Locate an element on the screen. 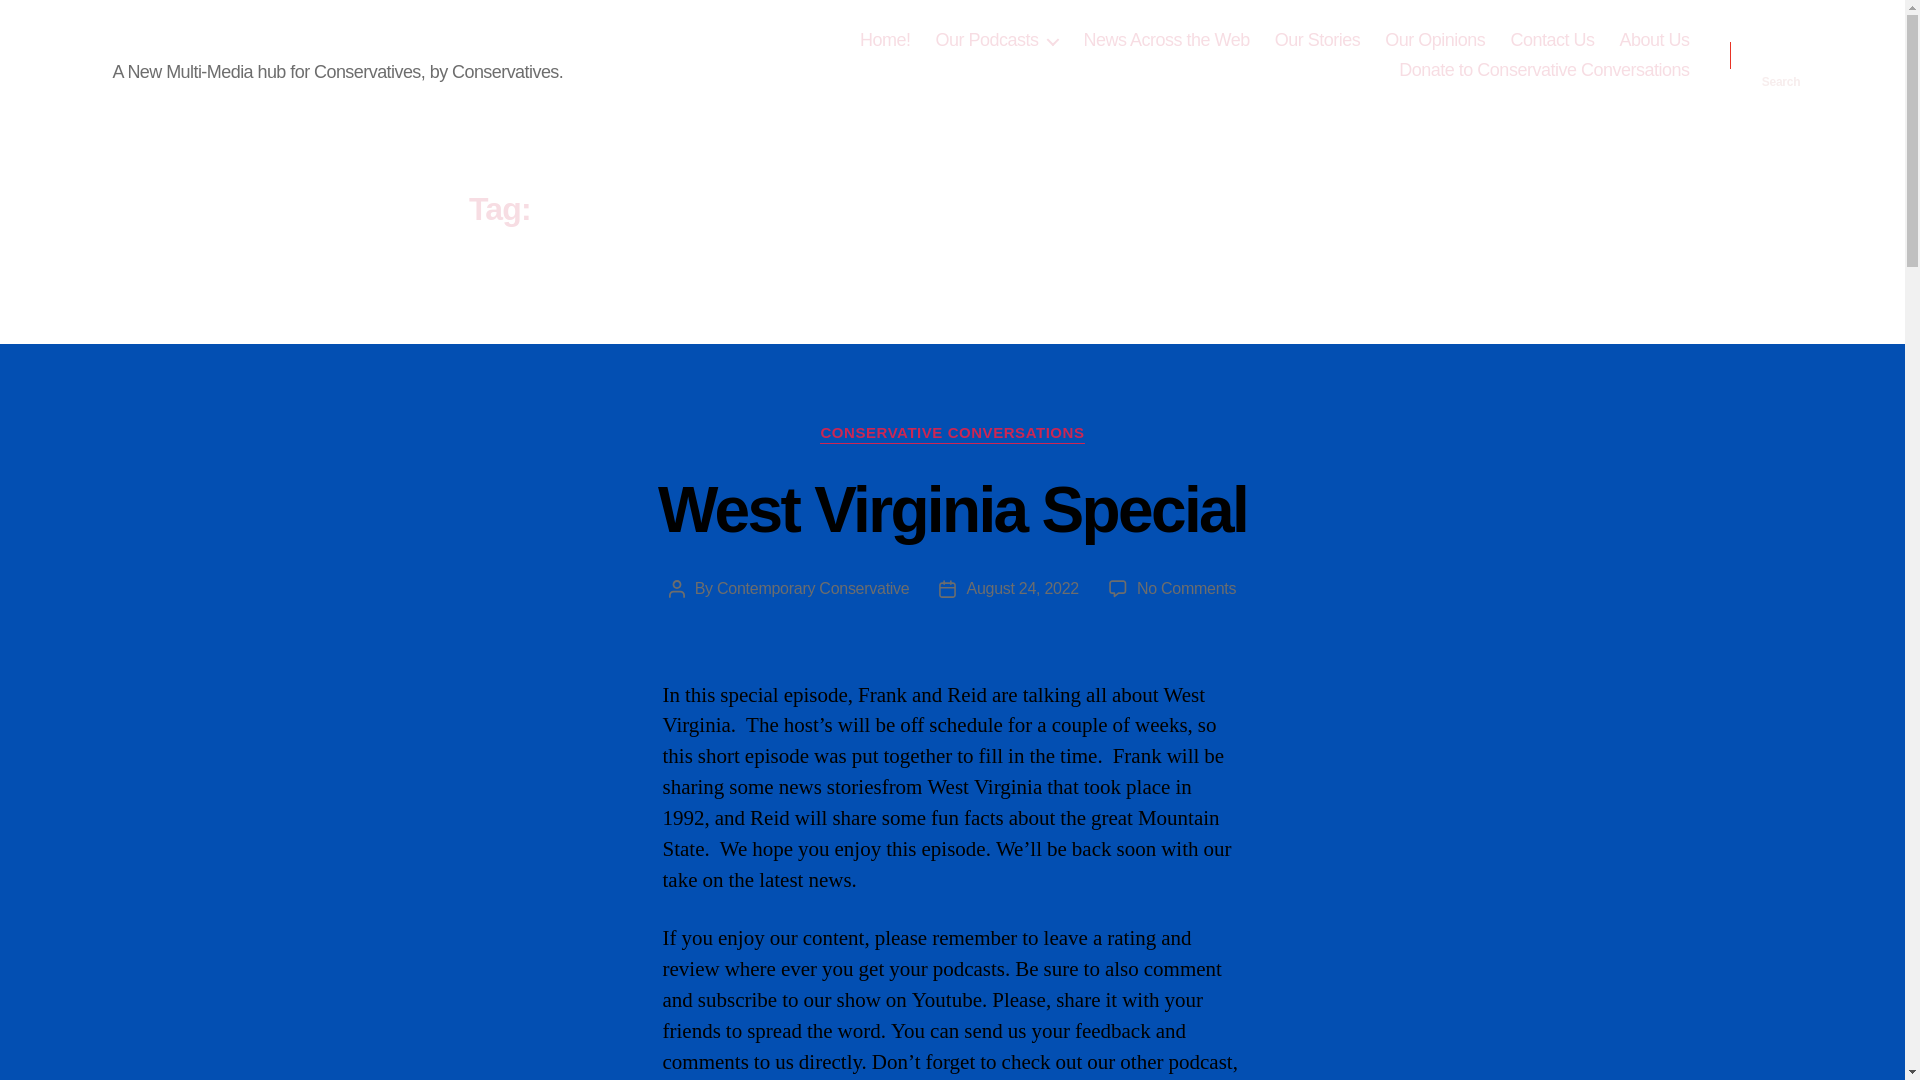 The image size is (1920, 1080). Donate to Conservative Conversations is located at coordinates (1544, 71).